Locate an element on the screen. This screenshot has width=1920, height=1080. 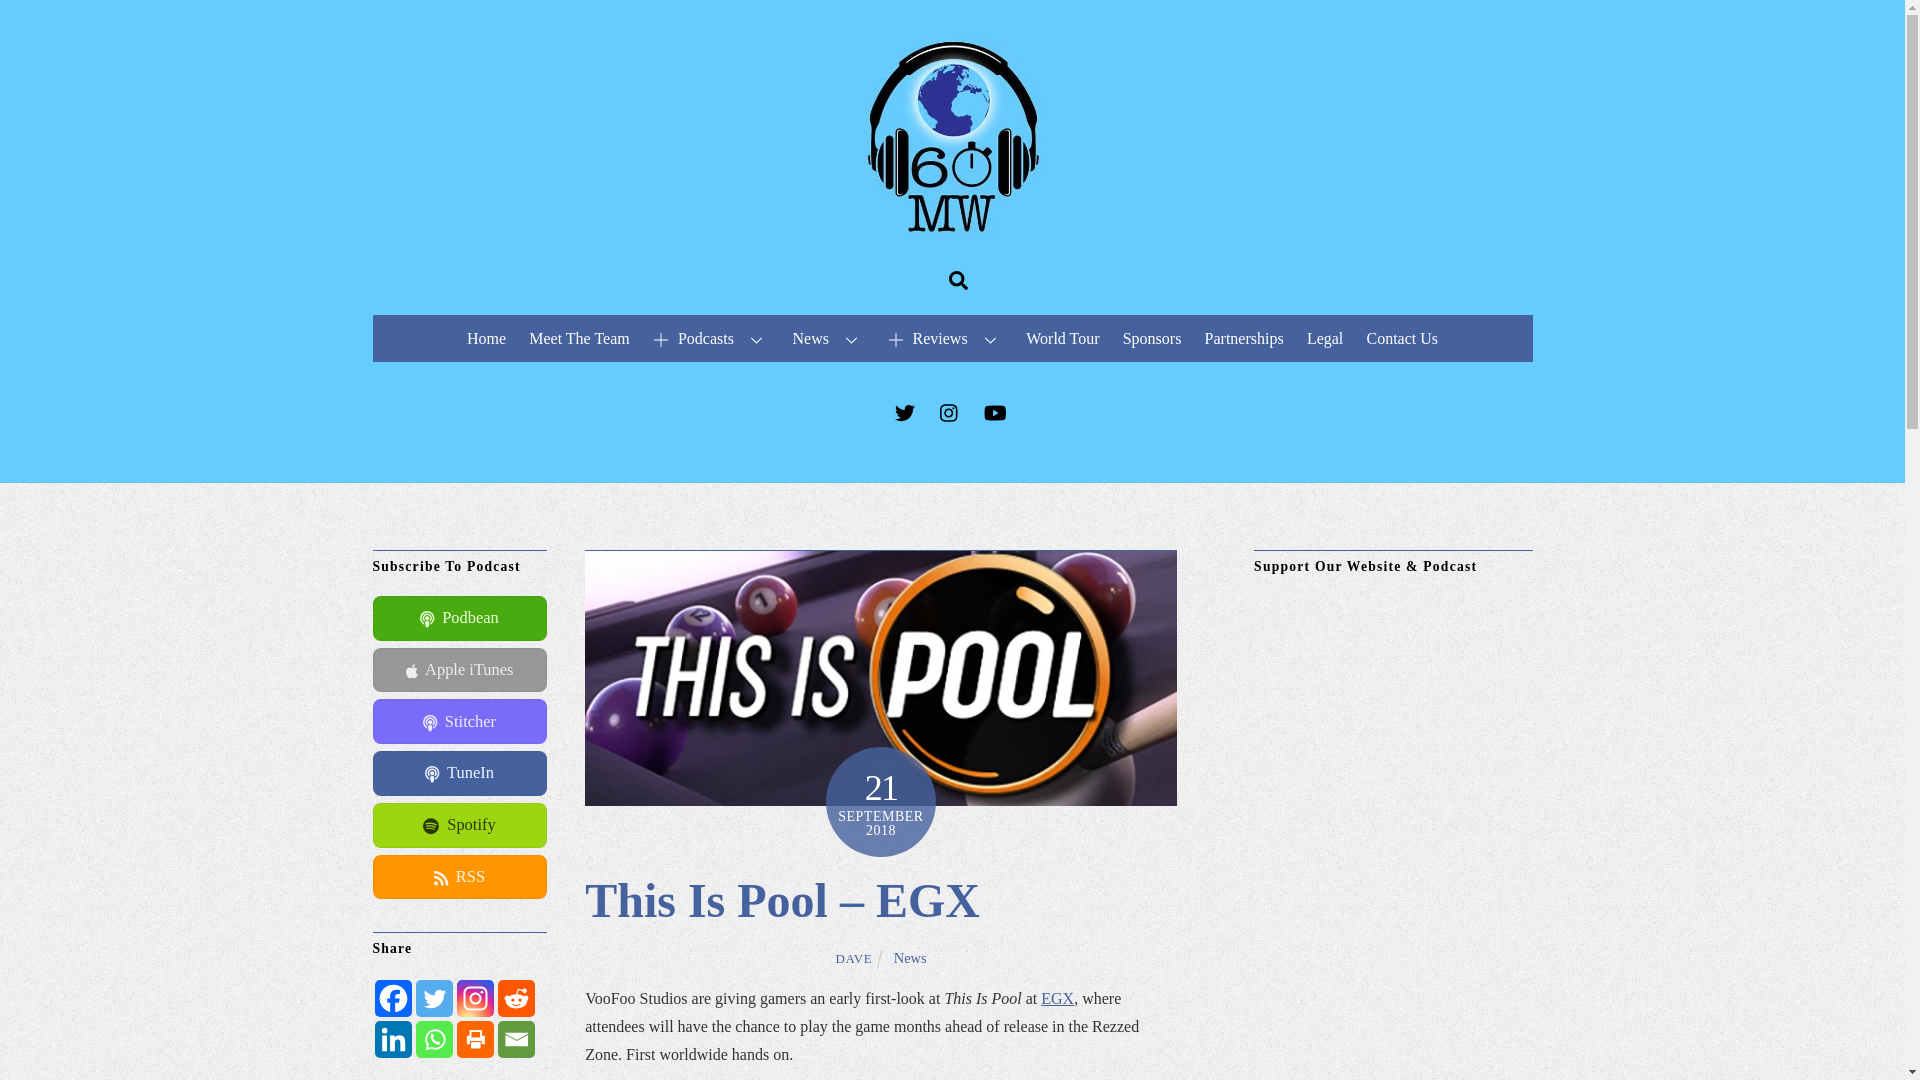
60 Minutes With is located at coordinates (952, 228).